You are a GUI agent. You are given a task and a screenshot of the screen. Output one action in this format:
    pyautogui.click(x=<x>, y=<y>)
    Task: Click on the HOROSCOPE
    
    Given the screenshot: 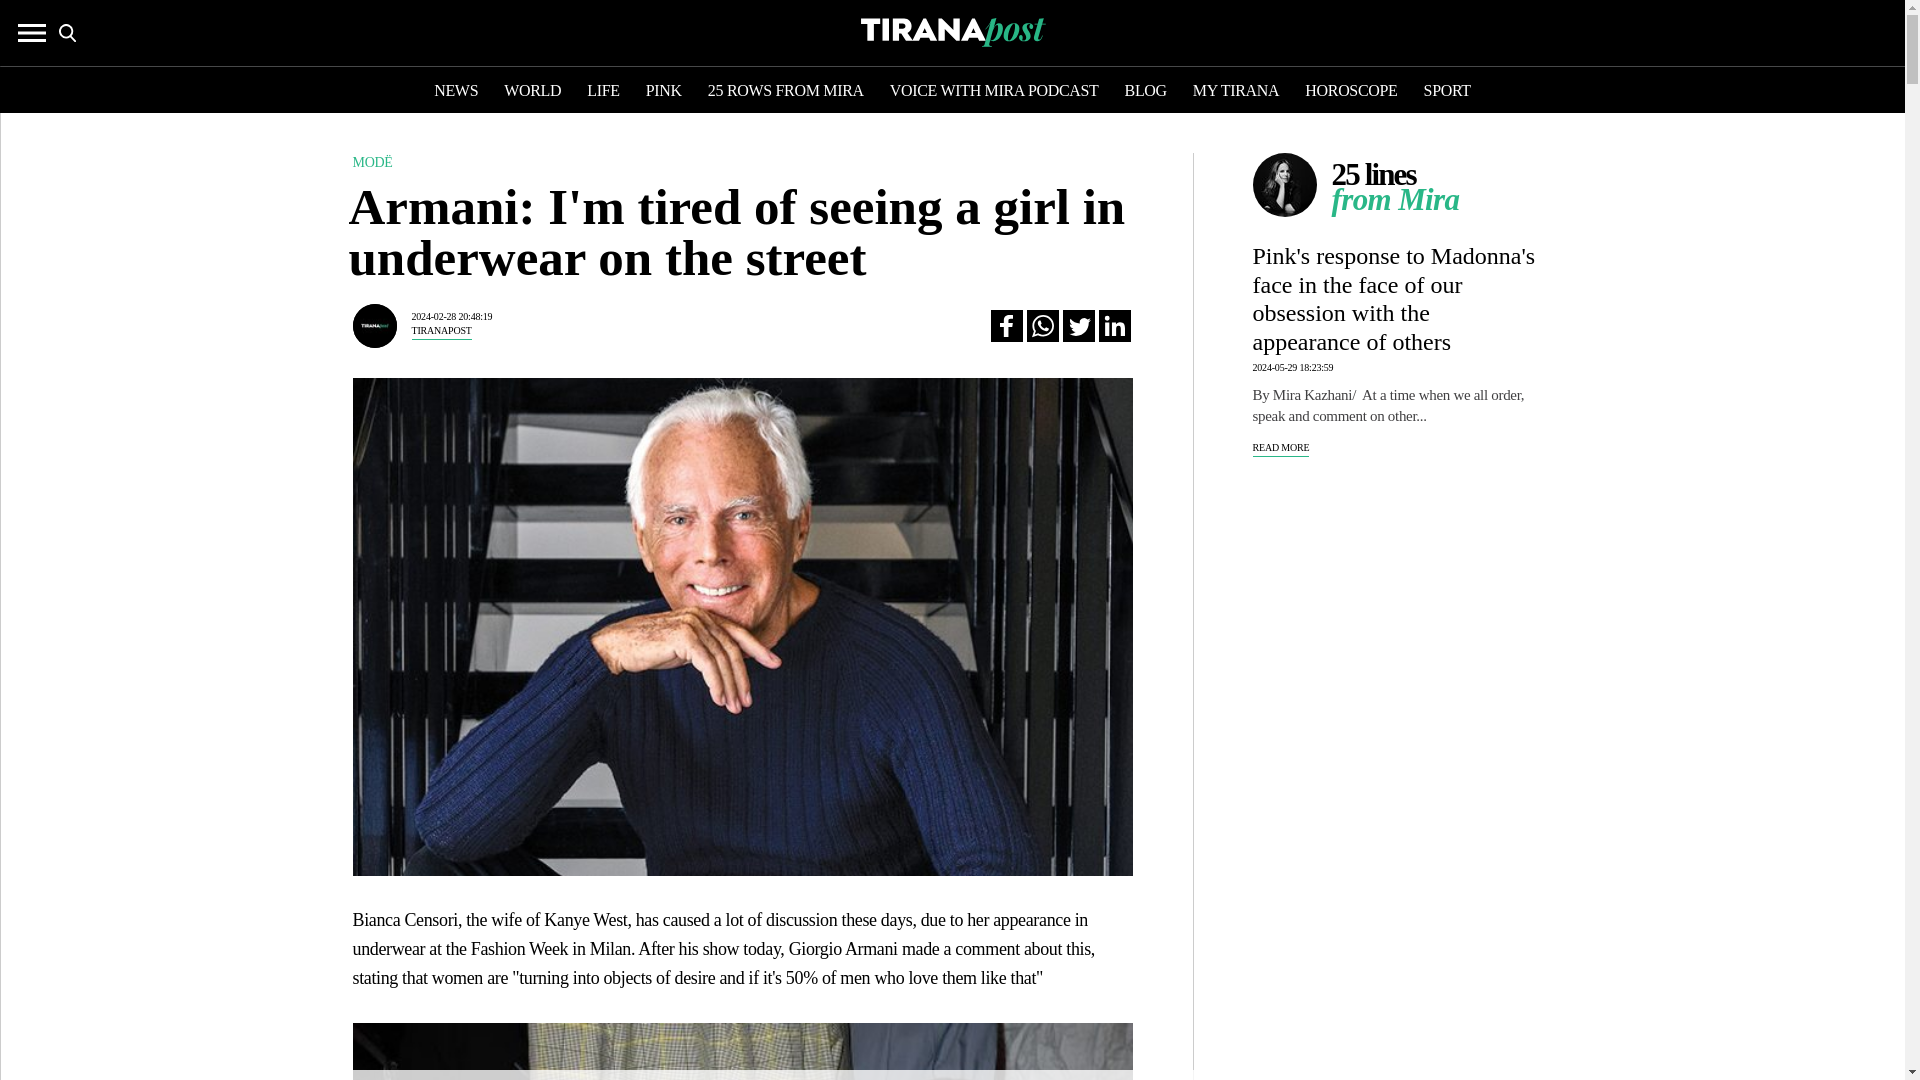 What is the action you would take?
    pyautogui.click(x=1351, y=92)
    